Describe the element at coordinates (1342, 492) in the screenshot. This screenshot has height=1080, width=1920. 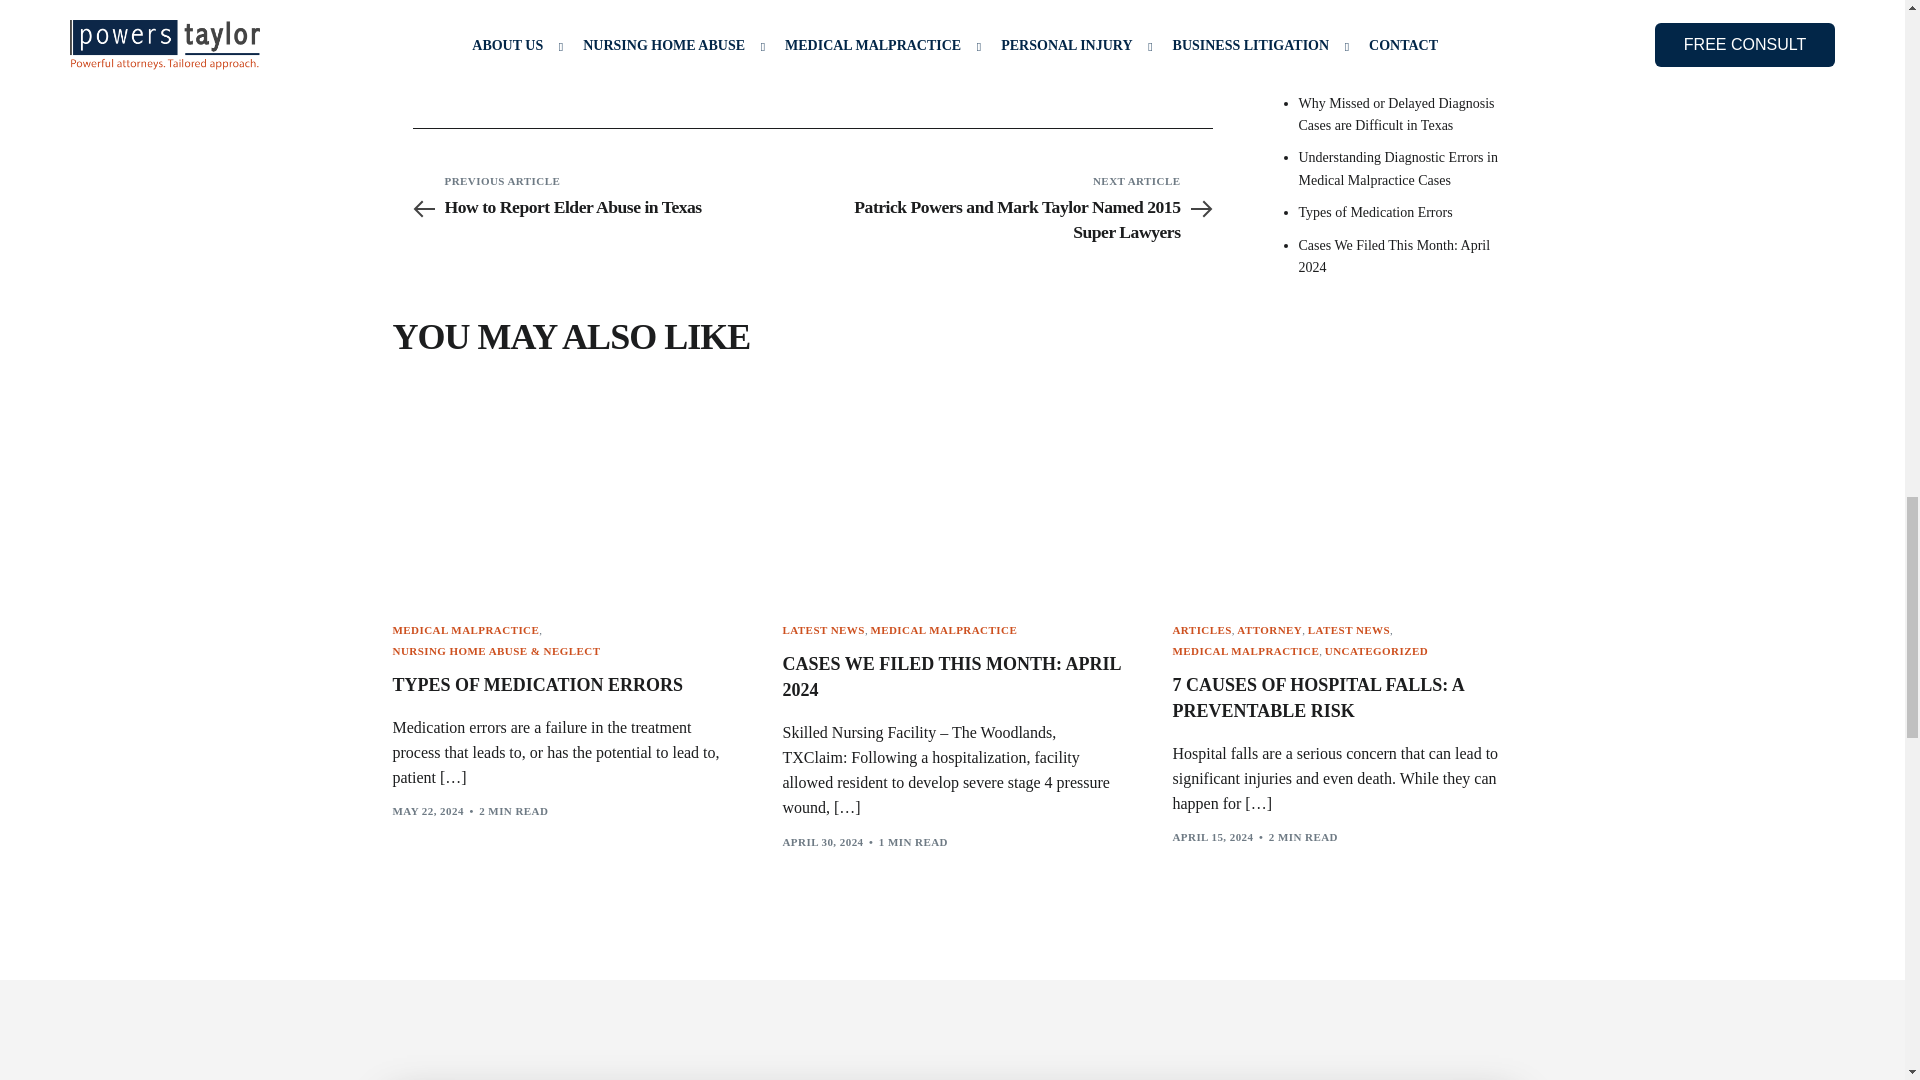
I see ` View Post: 7 Causes of Hospital Falls: A Preventable Risk` at that location.